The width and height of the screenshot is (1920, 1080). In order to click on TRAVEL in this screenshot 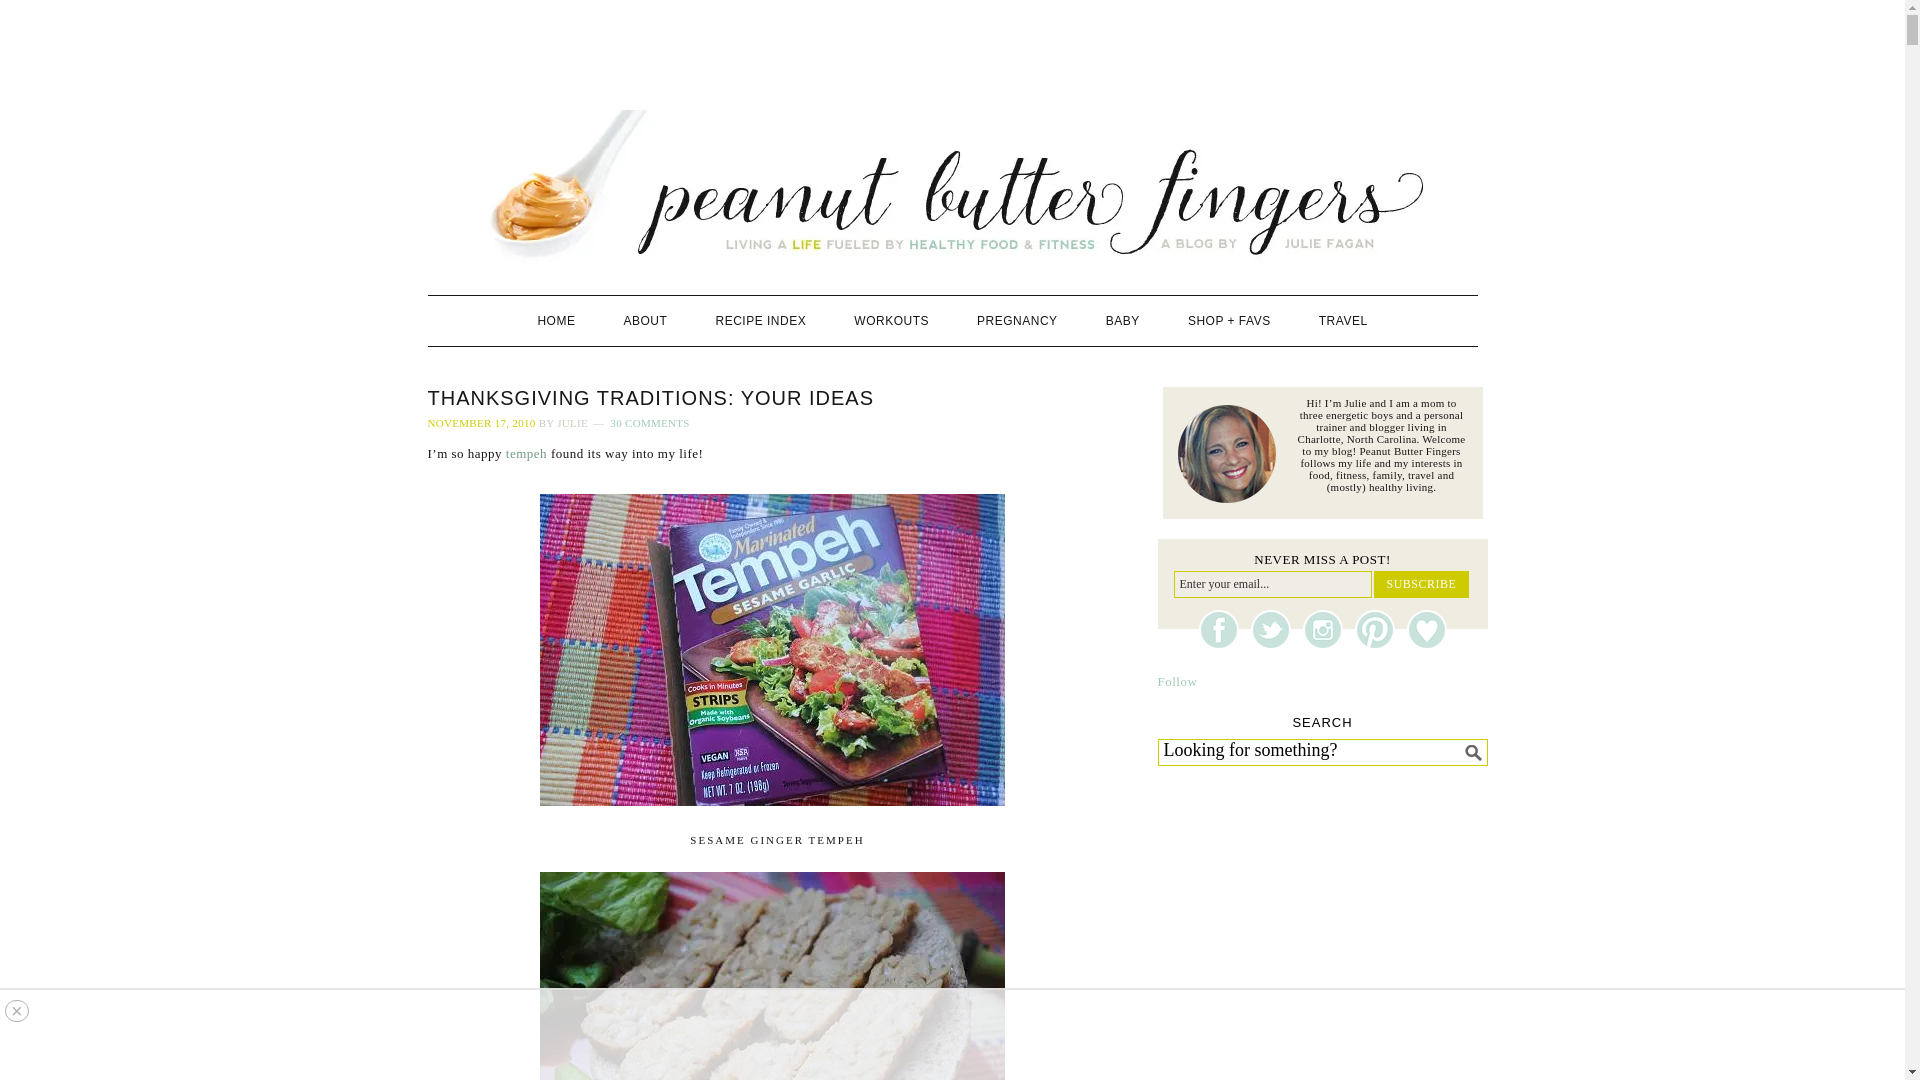, I will do `click(1344, 320)`.